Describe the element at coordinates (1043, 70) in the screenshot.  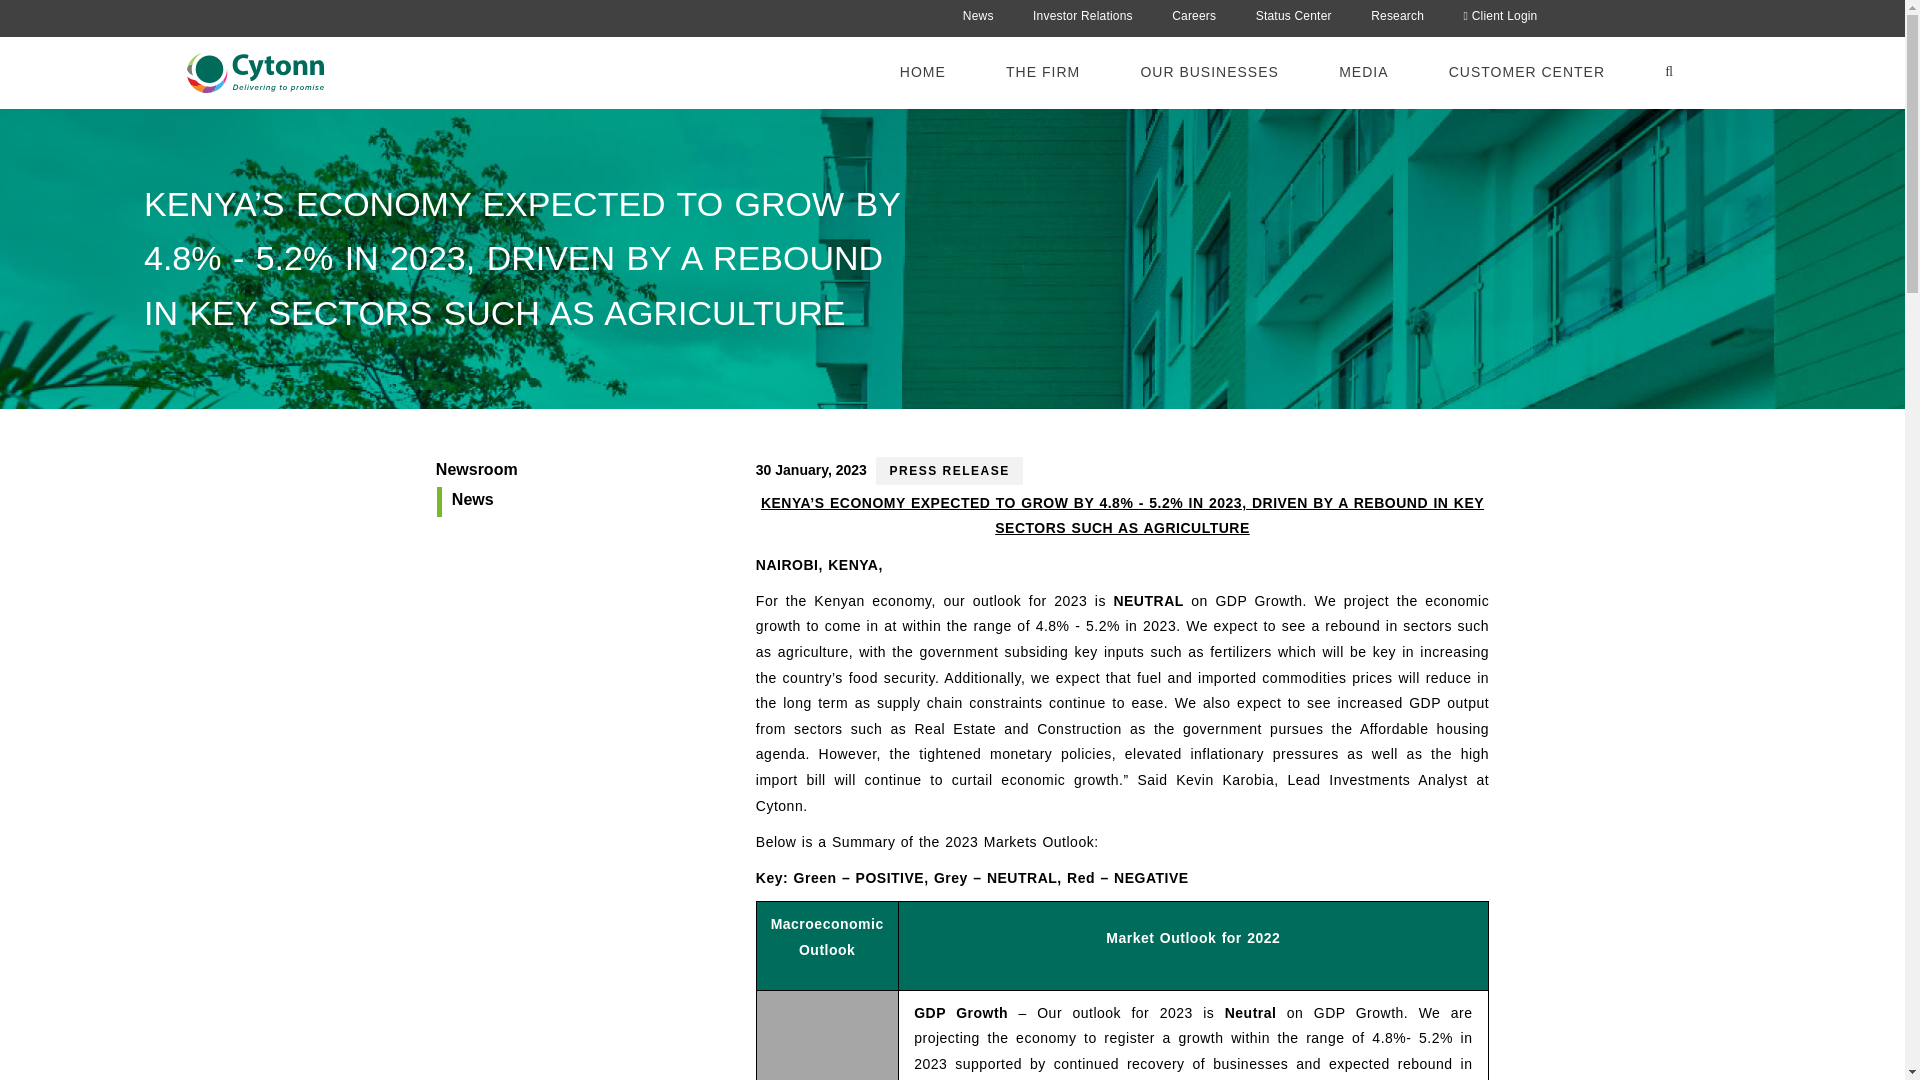
I see `THE FIRM` at that location.